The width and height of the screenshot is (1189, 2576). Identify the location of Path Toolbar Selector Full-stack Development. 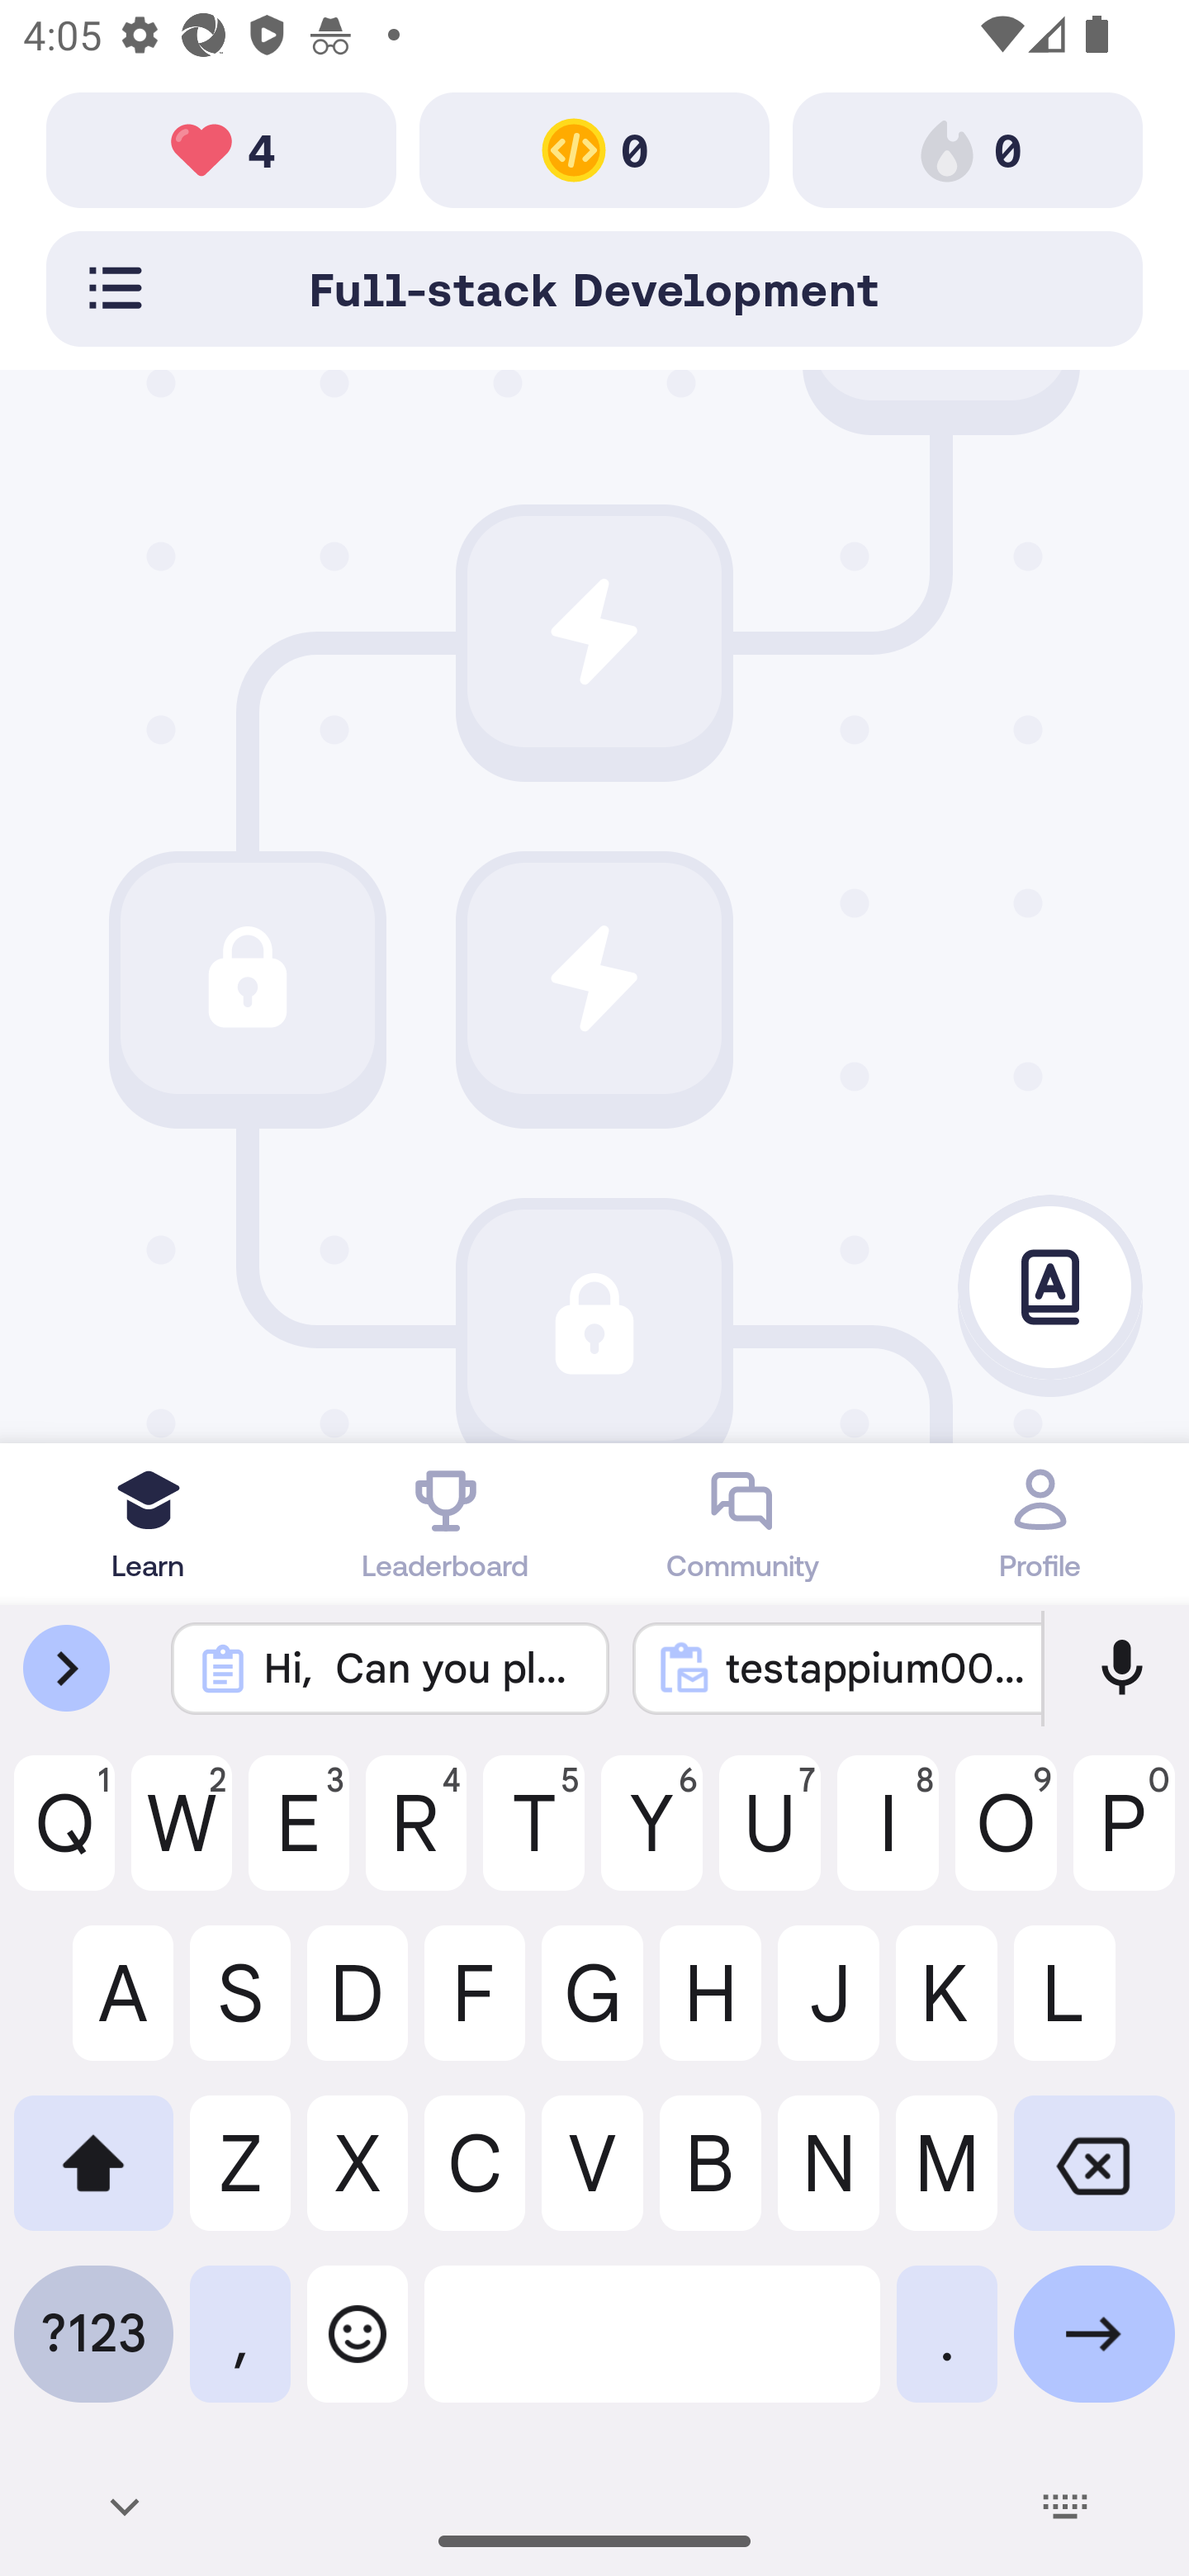
(594, 288).